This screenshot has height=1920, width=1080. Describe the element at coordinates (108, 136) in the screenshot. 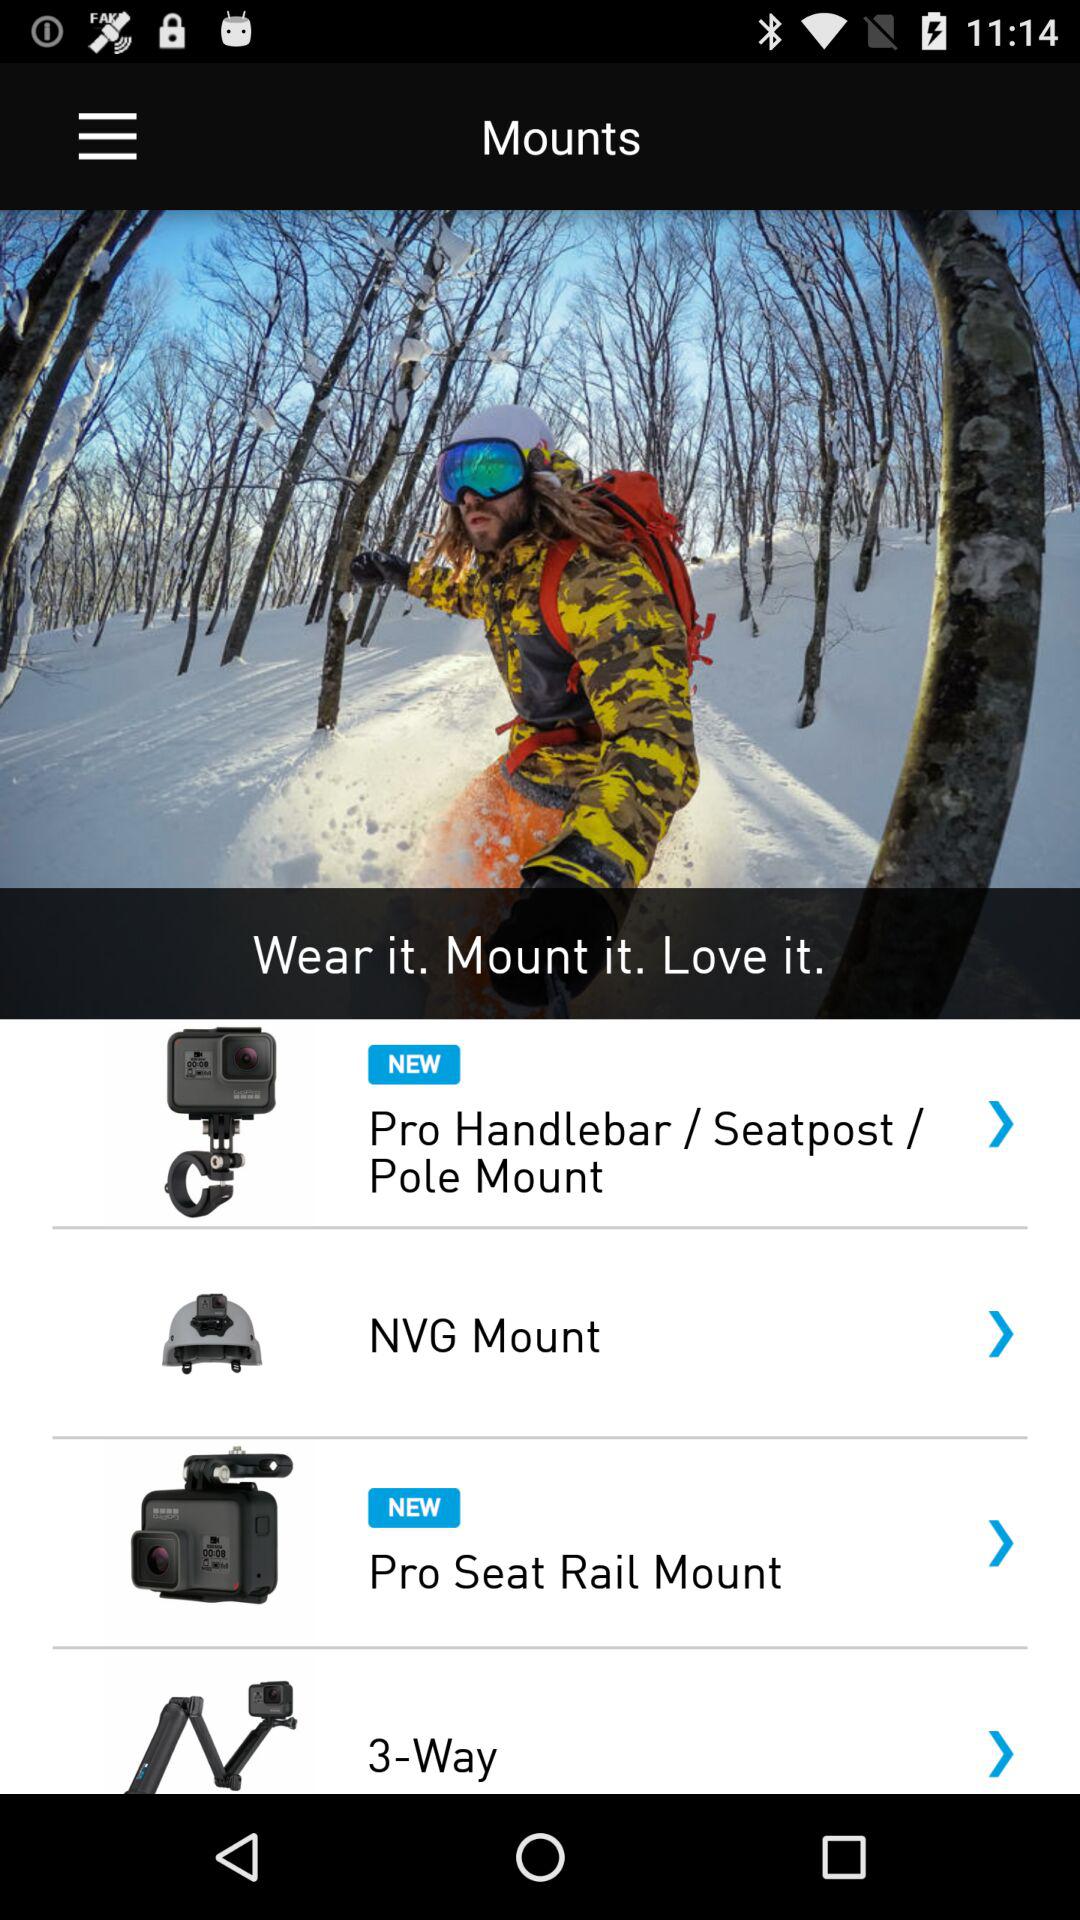

I see `main menu` at that location.